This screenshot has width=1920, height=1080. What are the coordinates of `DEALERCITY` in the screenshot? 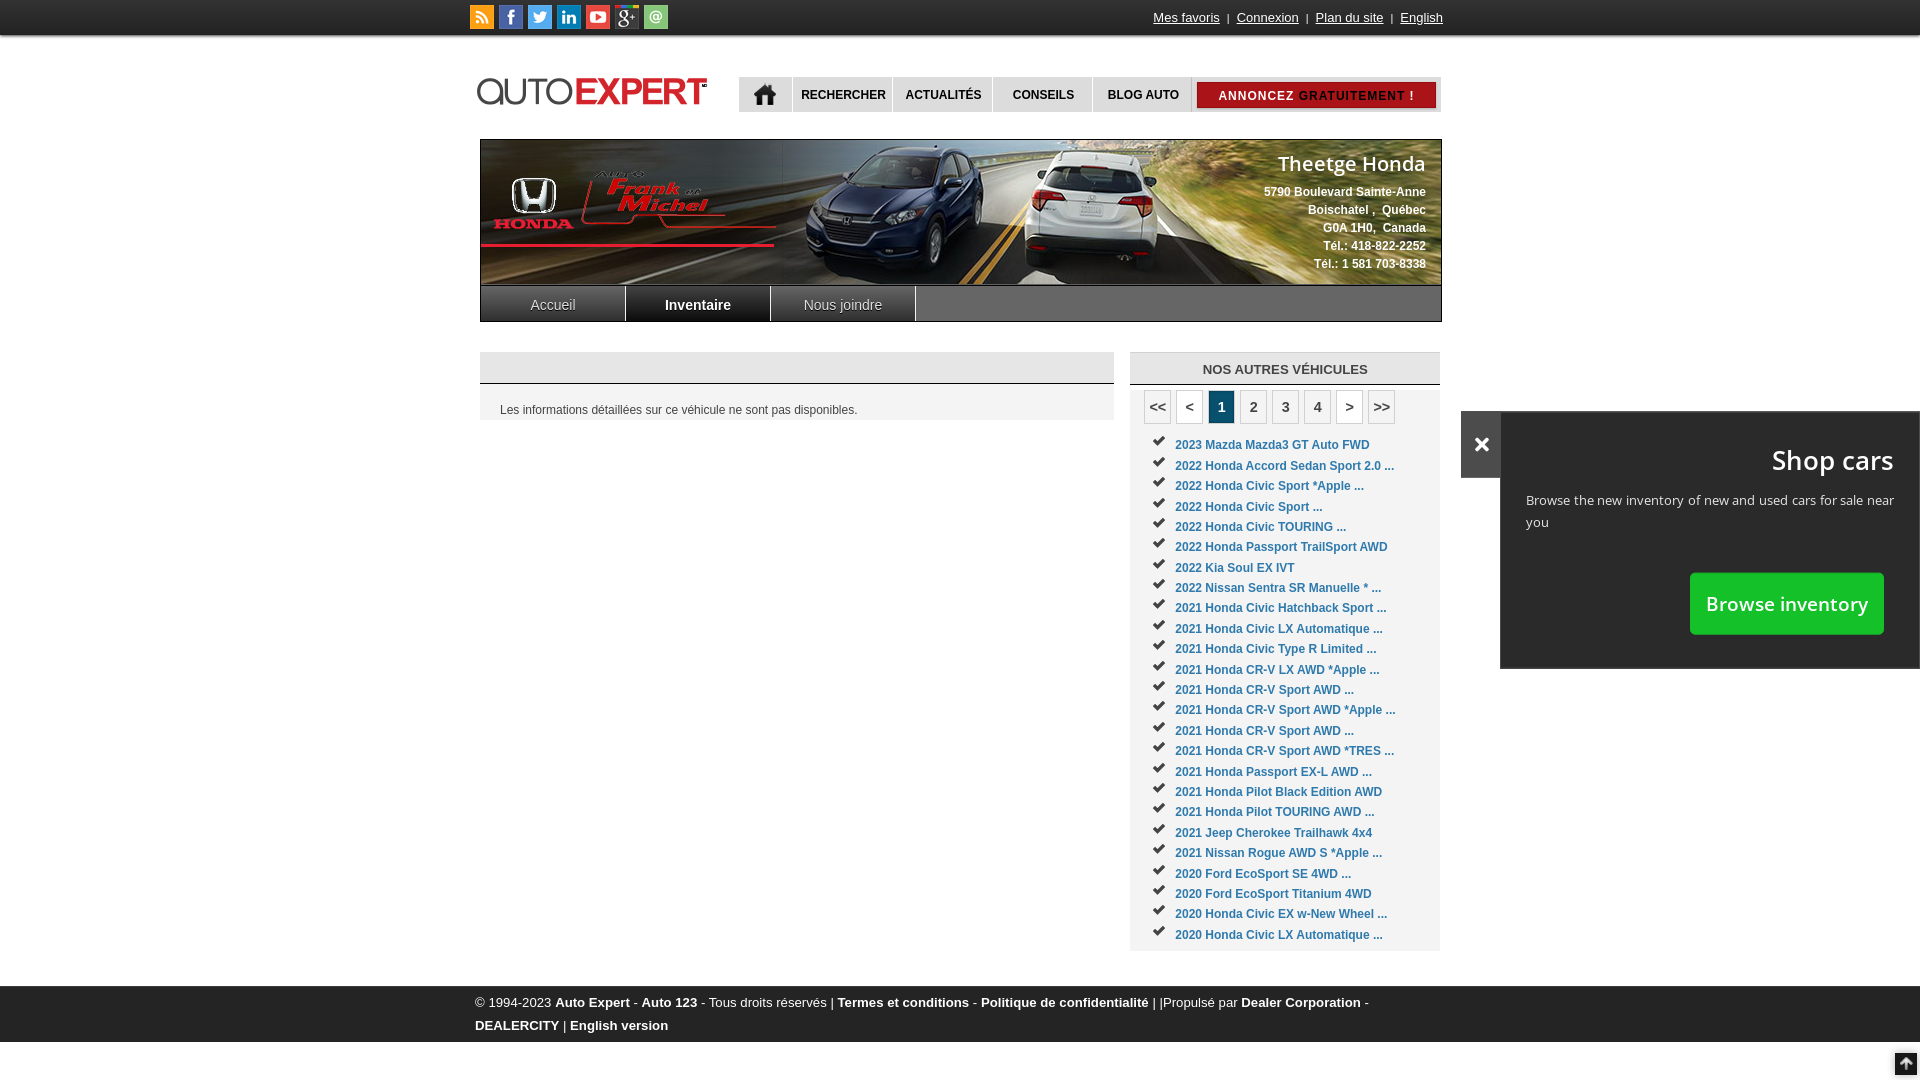 It's located at (517, 1025).